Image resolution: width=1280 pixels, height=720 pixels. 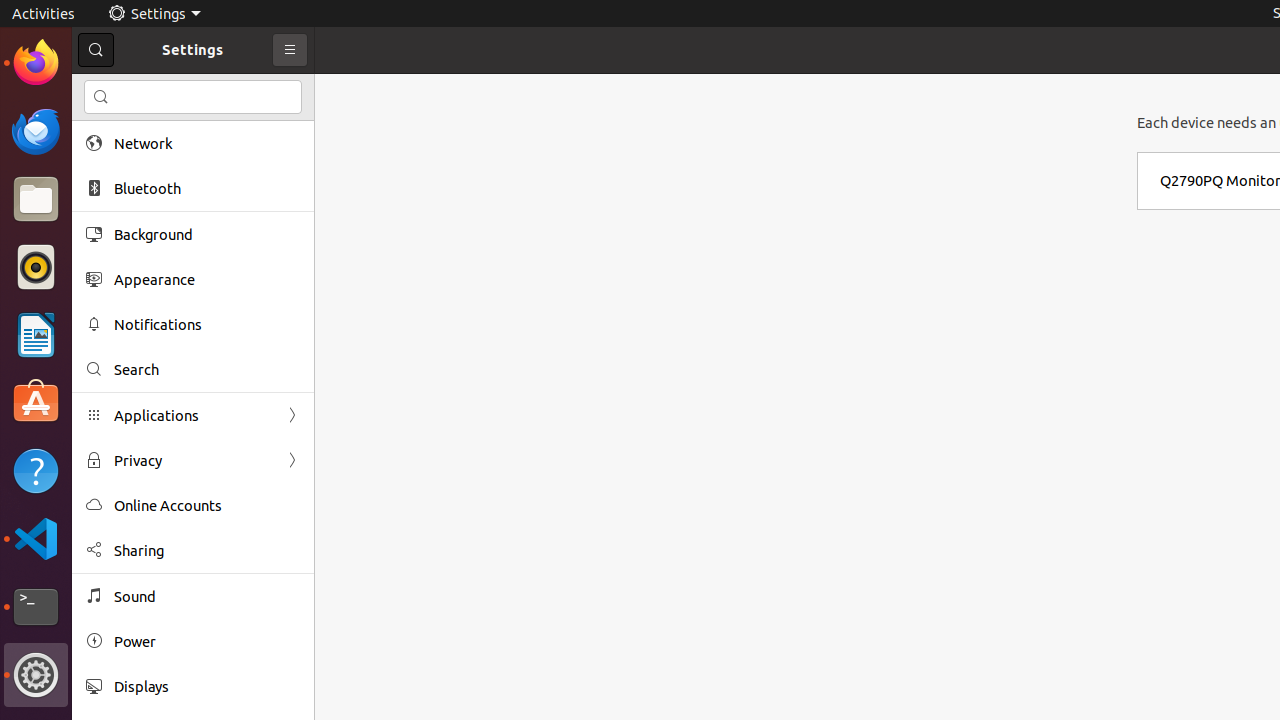 What do you see at coordinates (290, 50) in the screenshot?
I see `Primary Menu` at bounding box center [290, 50].